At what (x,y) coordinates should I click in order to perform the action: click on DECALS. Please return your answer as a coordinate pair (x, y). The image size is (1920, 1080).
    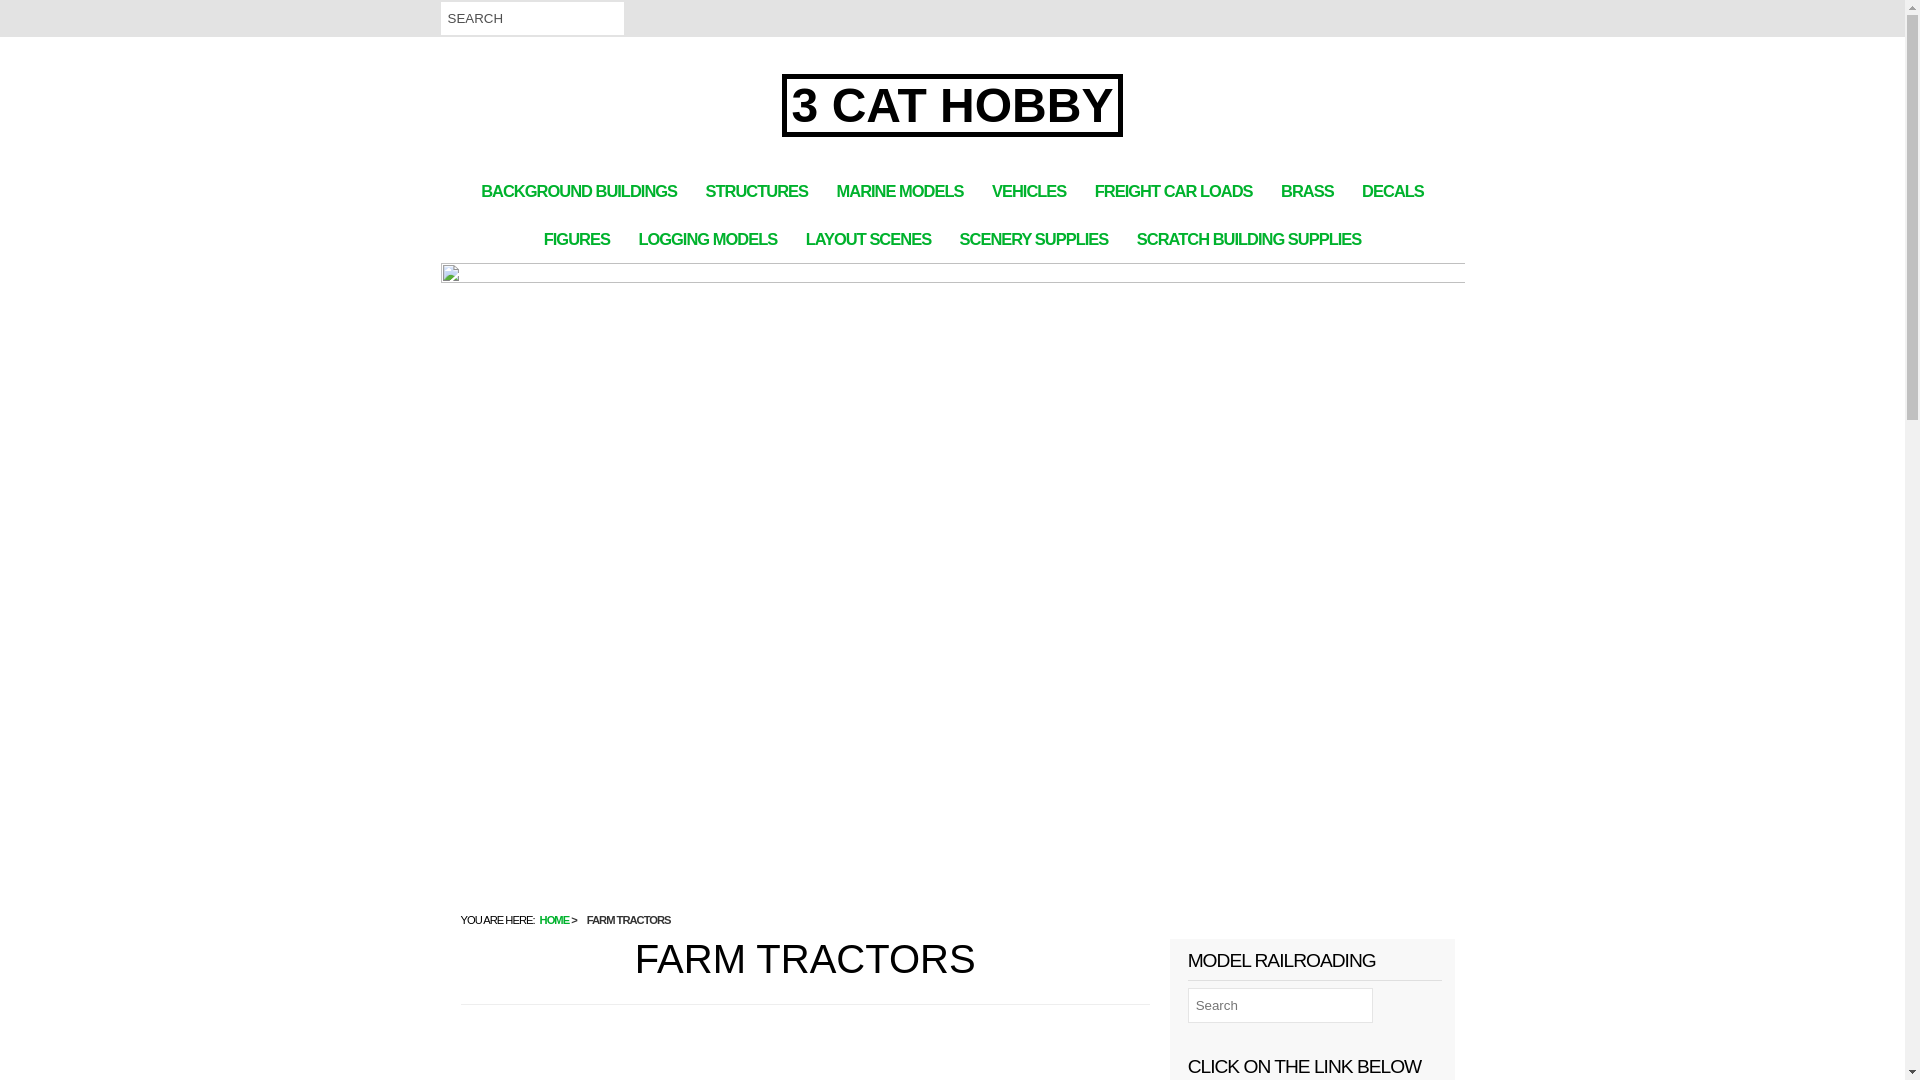
    Looking at the image, I should click on (1393, 191).